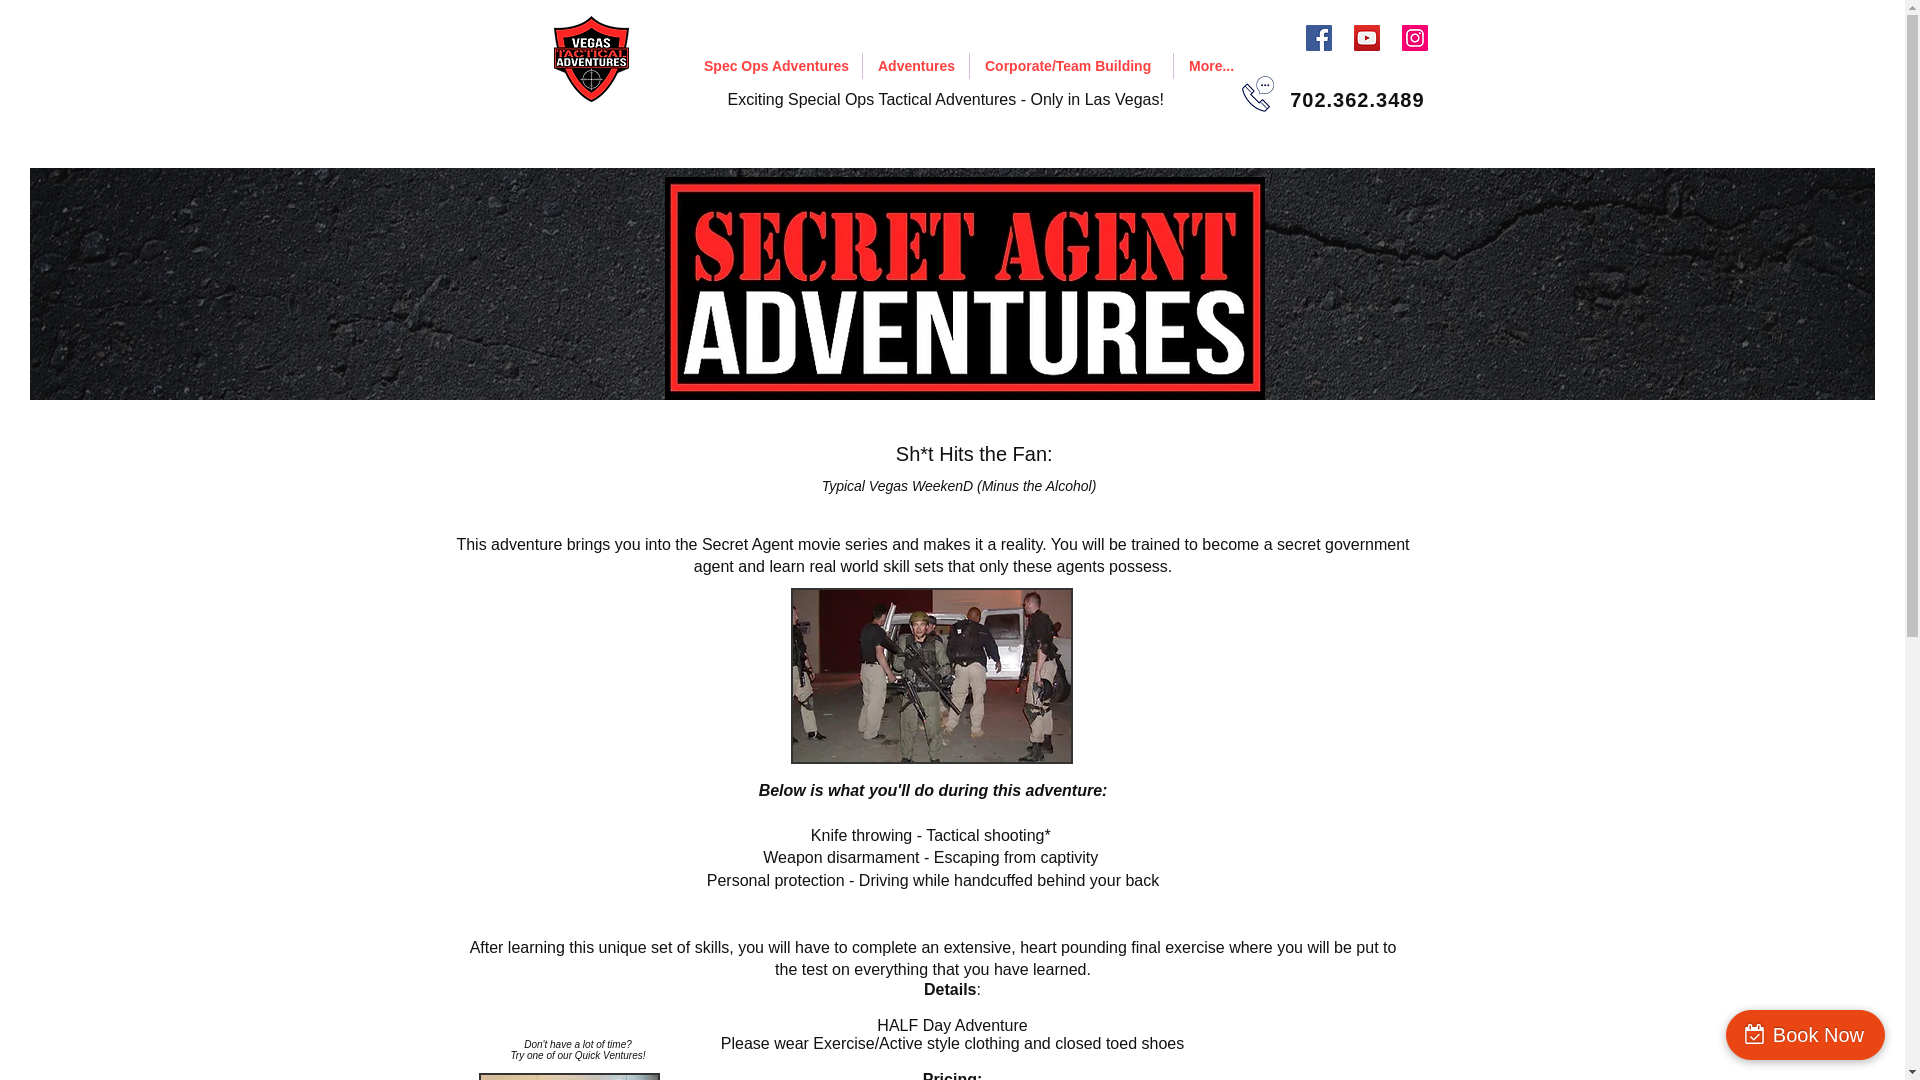  What do you see at coordinates (916, 65) in the screenshot?
I see `Adventures` at bounding box center [916, 65].